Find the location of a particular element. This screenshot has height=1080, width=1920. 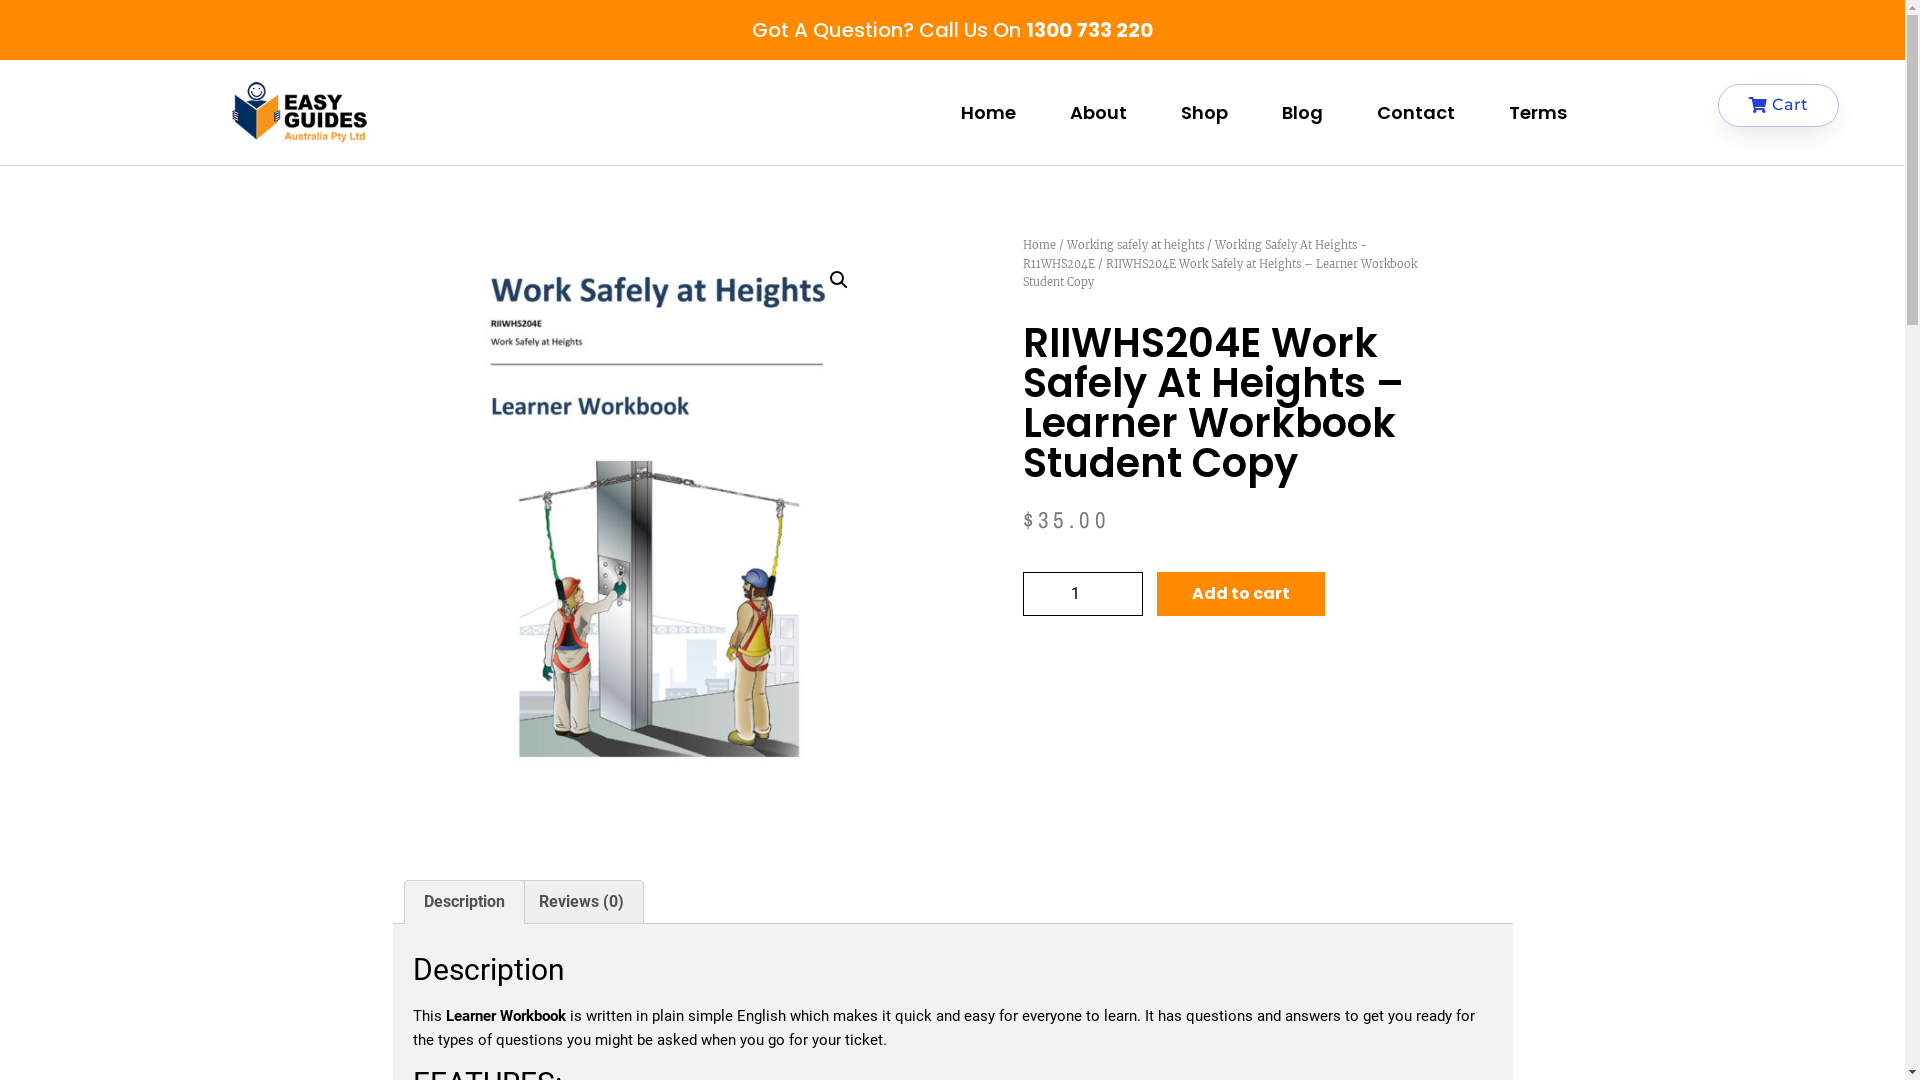

Description is located at coordinates (464, 902).